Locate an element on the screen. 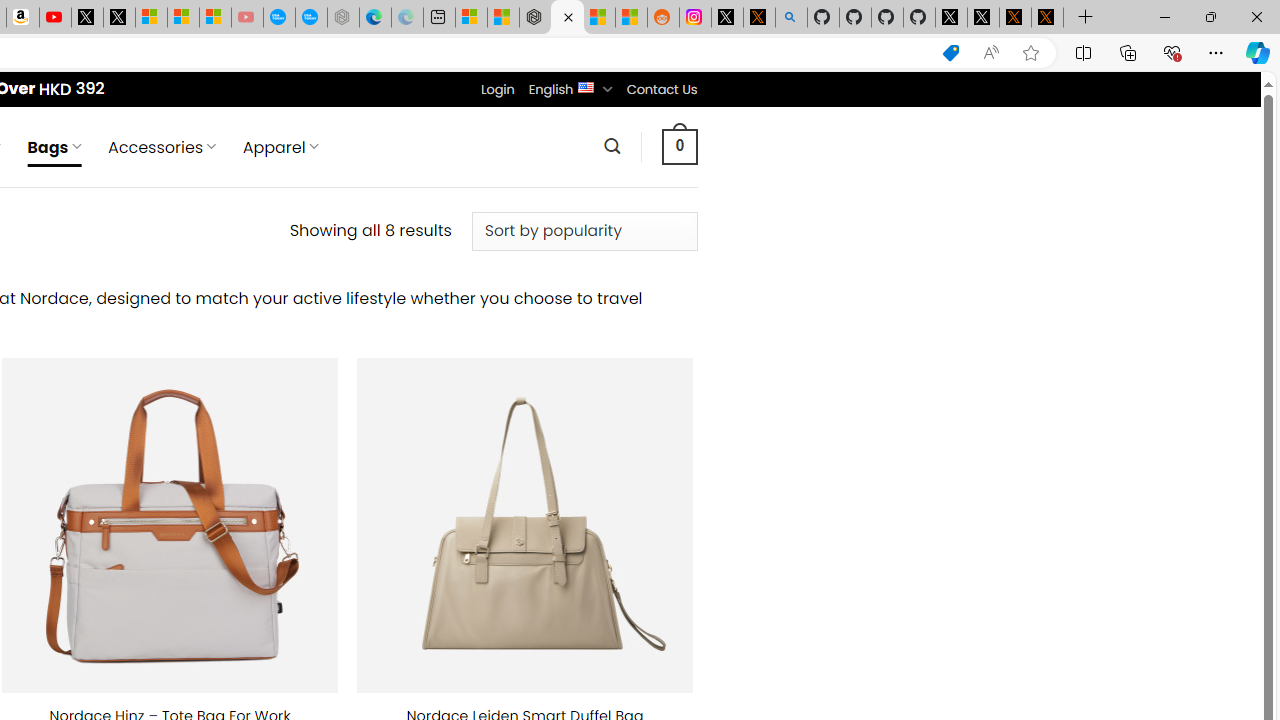  This site has coupons! Shopping in Microsoft Edge is located at coordinates (950, 53).